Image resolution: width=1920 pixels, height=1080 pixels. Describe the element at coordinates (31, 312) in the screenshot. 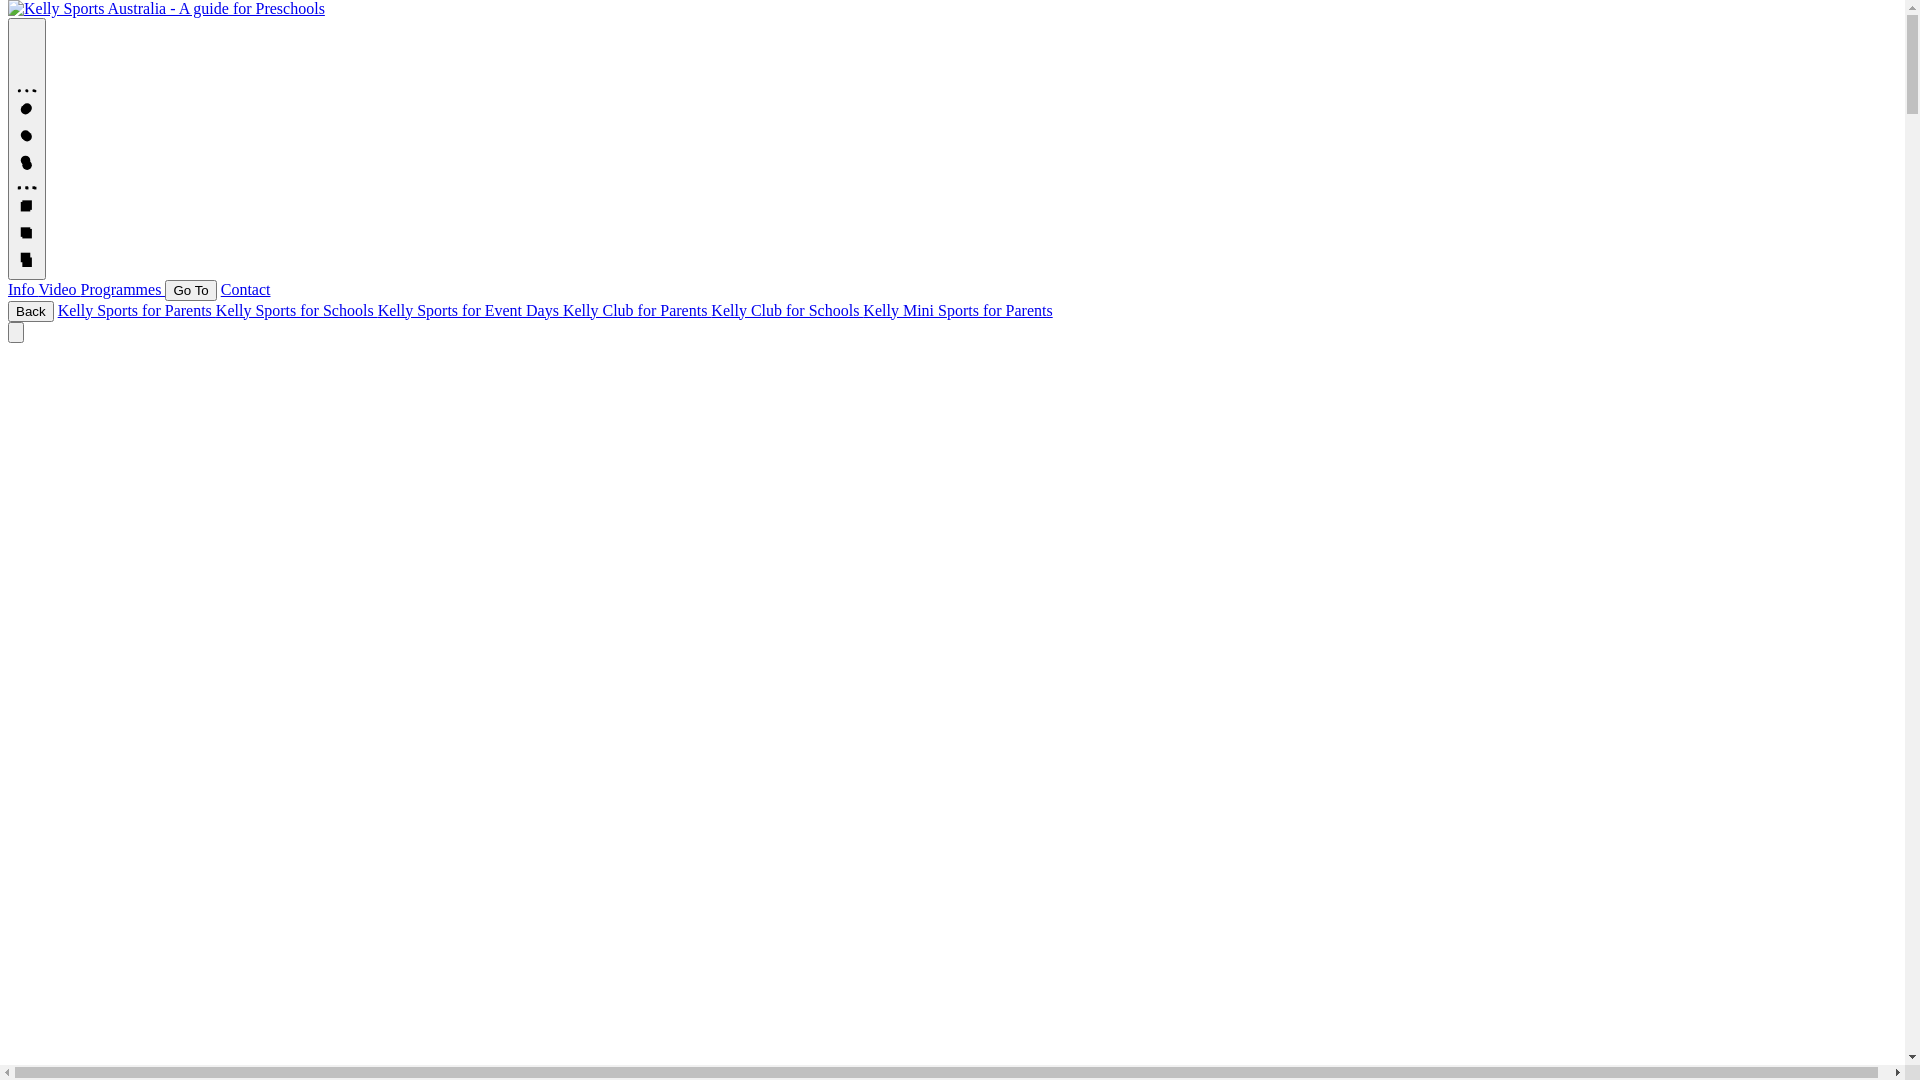

I see `Back` at that location.